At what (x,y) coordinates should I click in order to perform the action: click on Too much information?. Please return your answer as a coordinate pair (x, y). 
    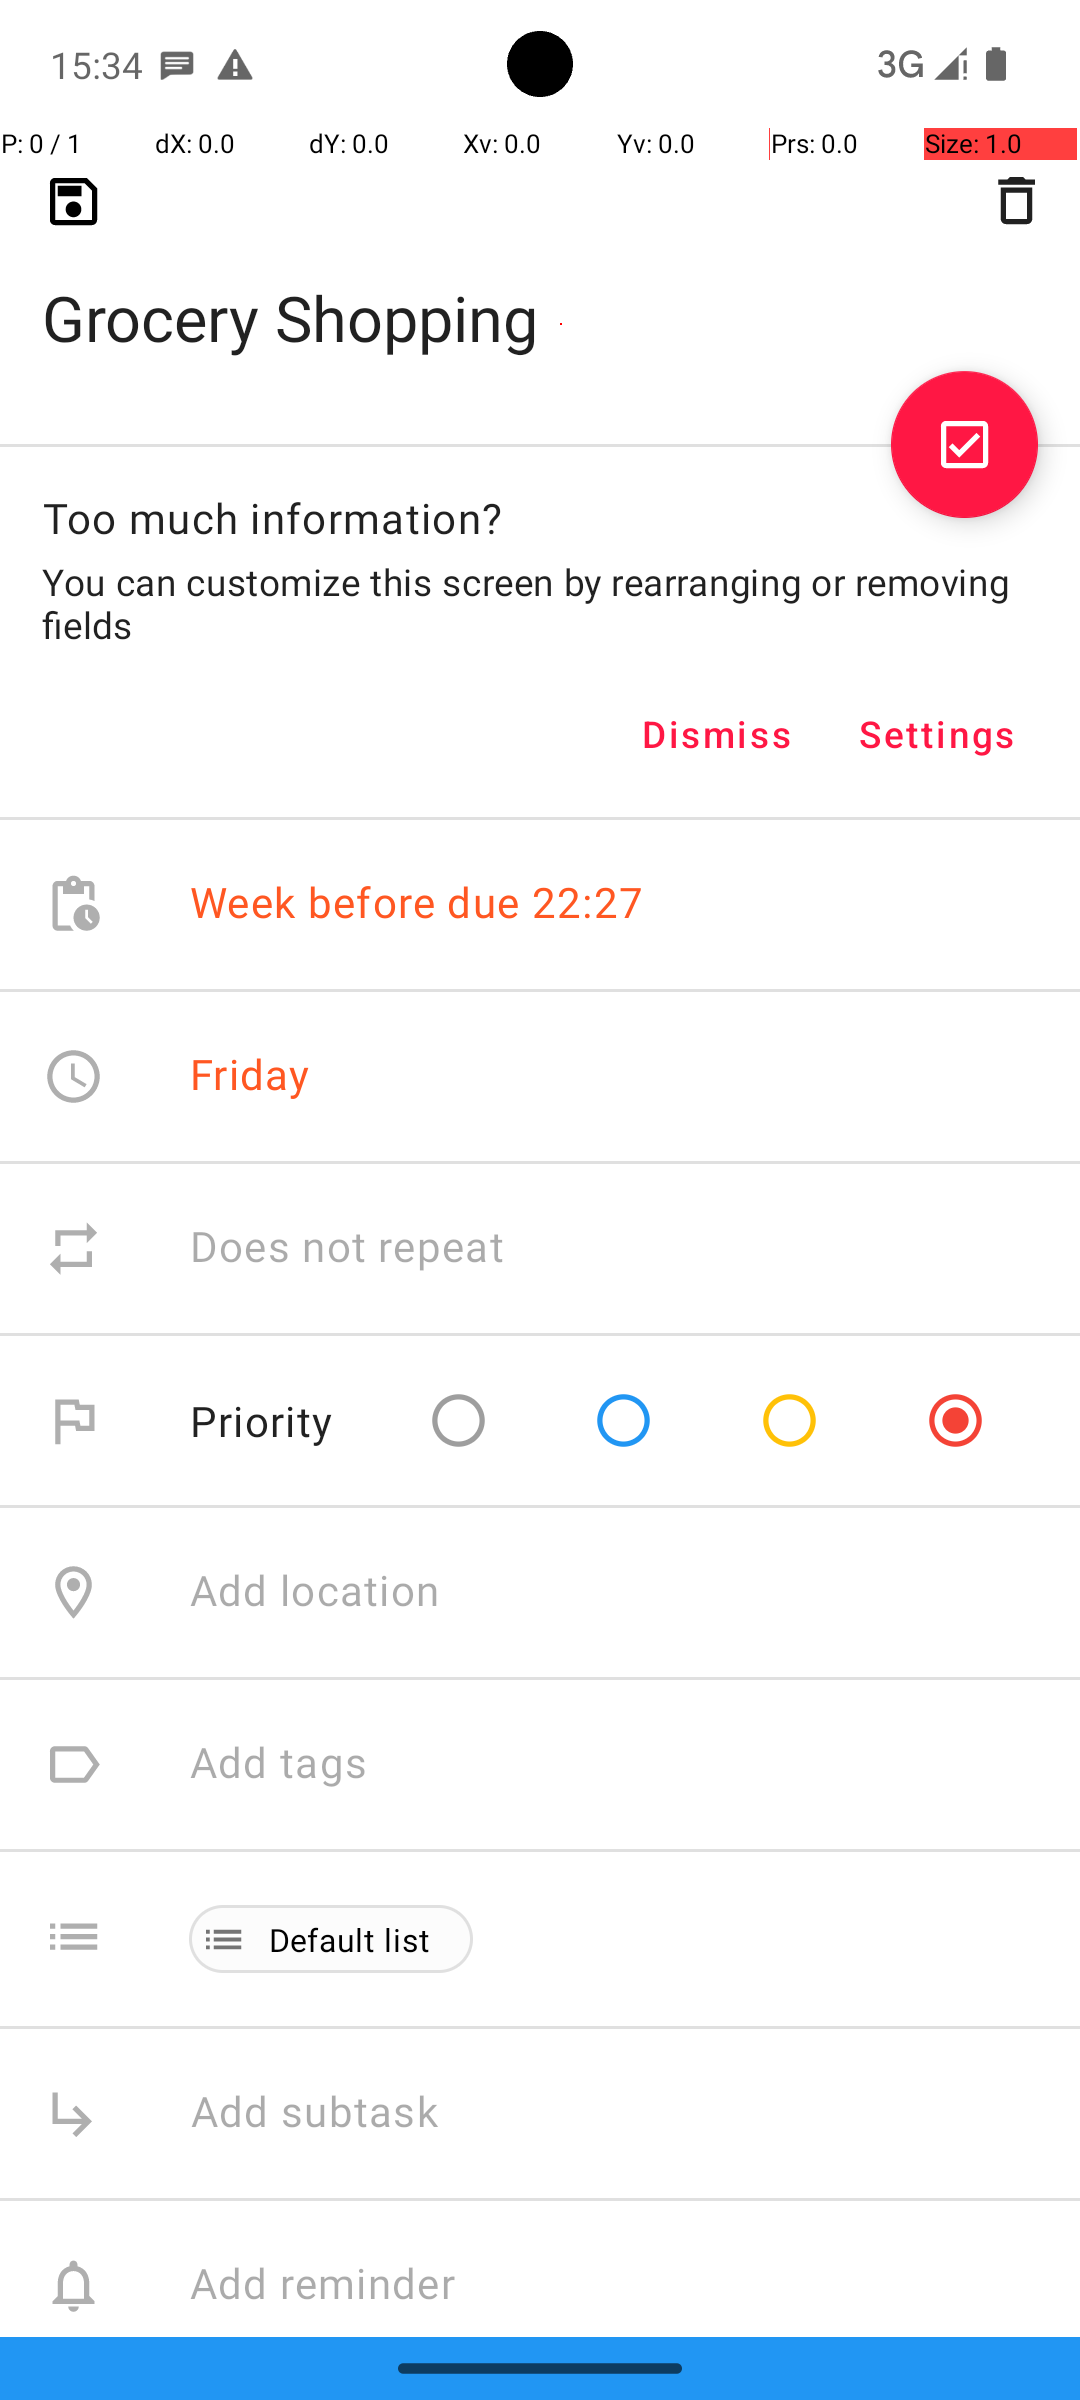
    Looking at the image, I should click on (273, 517).